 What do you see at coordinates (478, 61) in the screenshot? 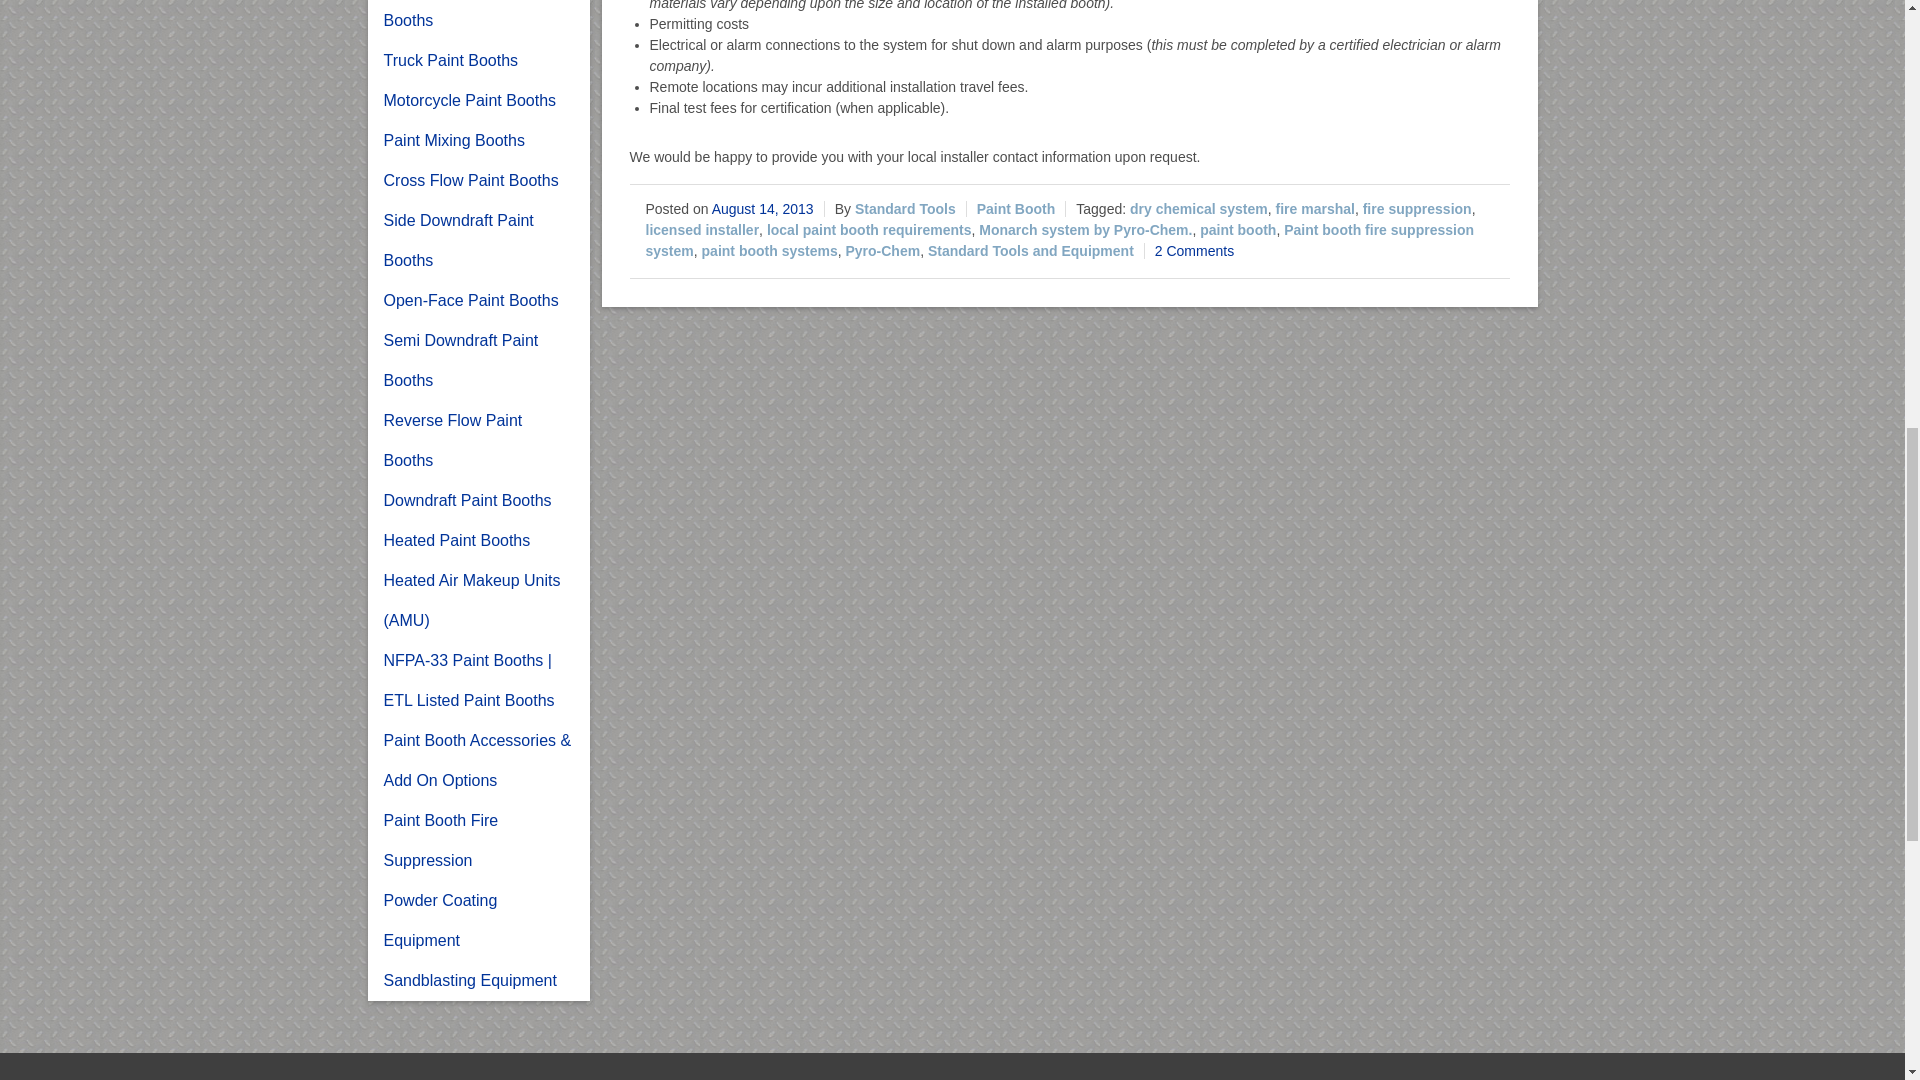
I see `Truck Paint Booths` at bounding box center [478, 61].